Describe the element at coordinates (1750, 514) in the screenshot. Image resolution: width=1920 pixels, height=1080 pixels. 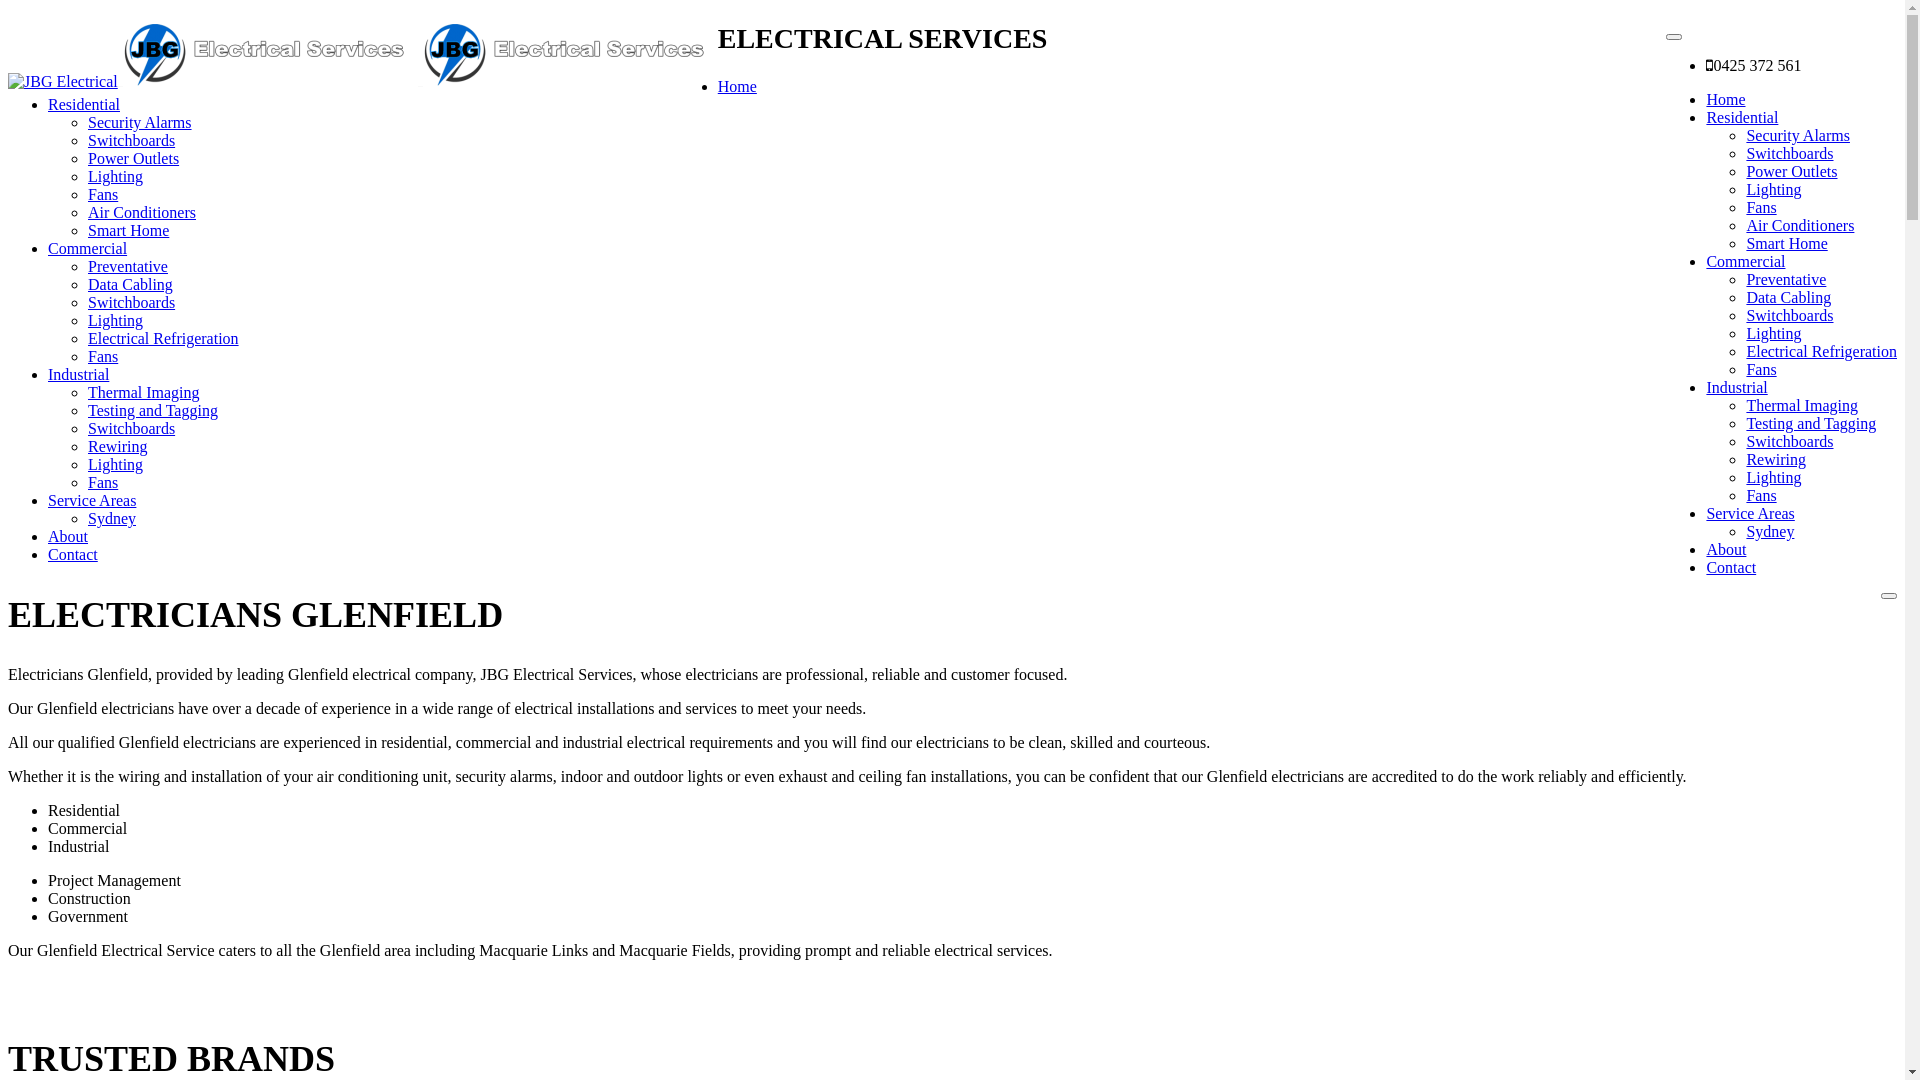
I see `Service Areas` at that location.